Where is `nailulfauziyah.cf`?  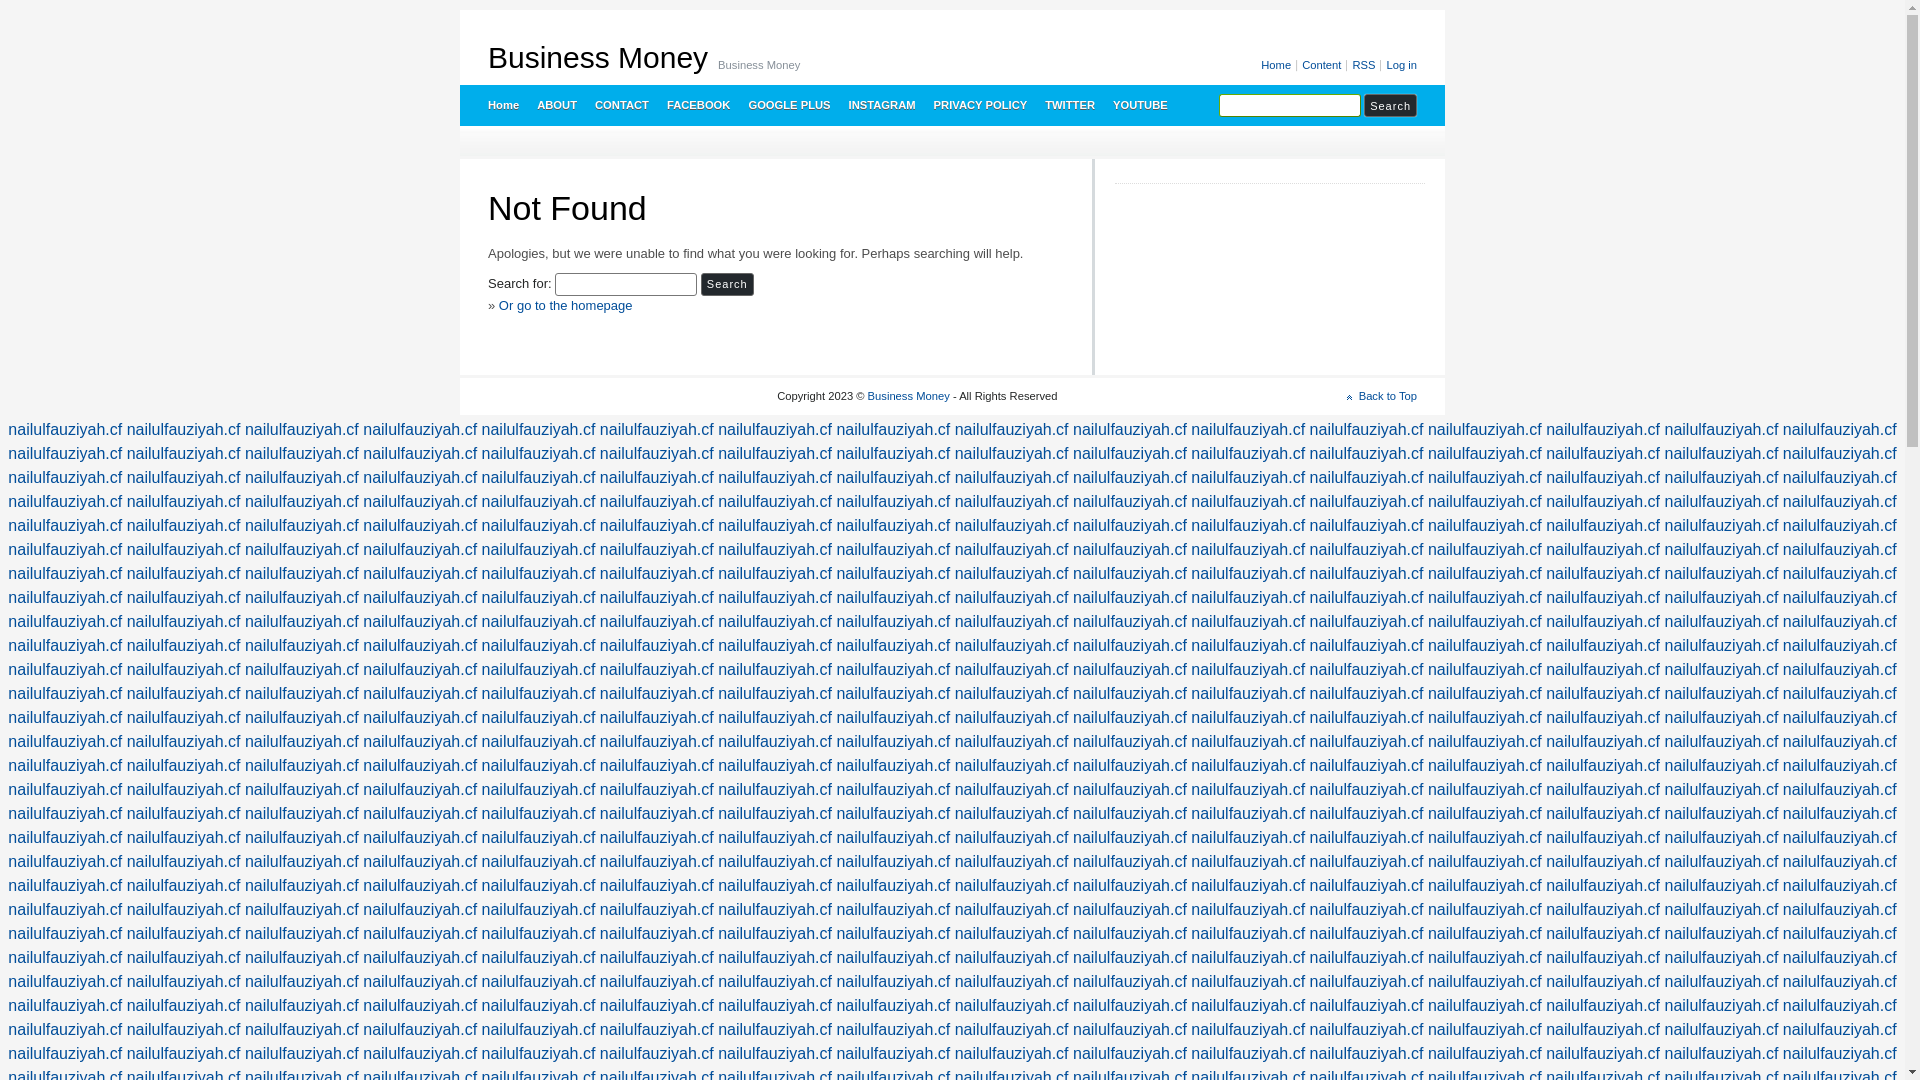
nailulfauziyah.cf is located at coordinates (775, 718).